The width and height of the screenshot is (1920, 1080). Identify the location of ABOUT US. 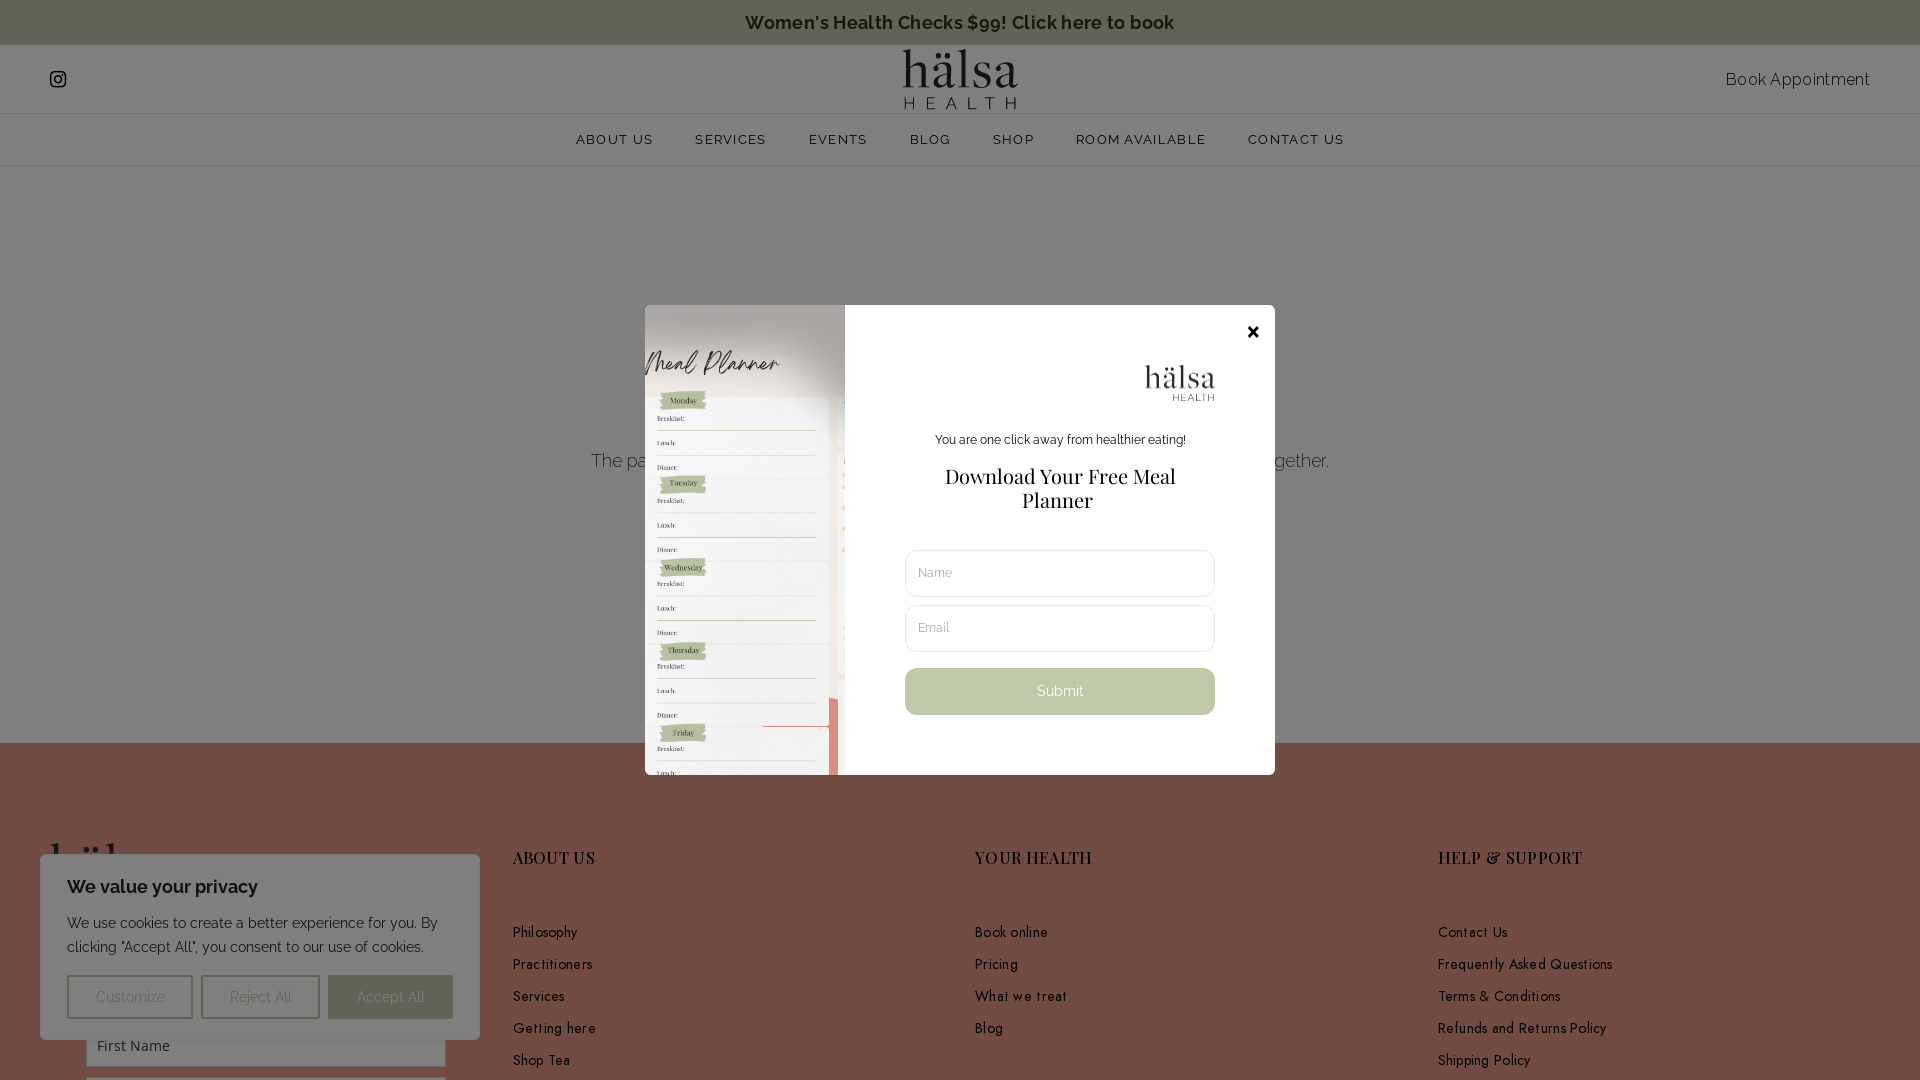
(614, 140).